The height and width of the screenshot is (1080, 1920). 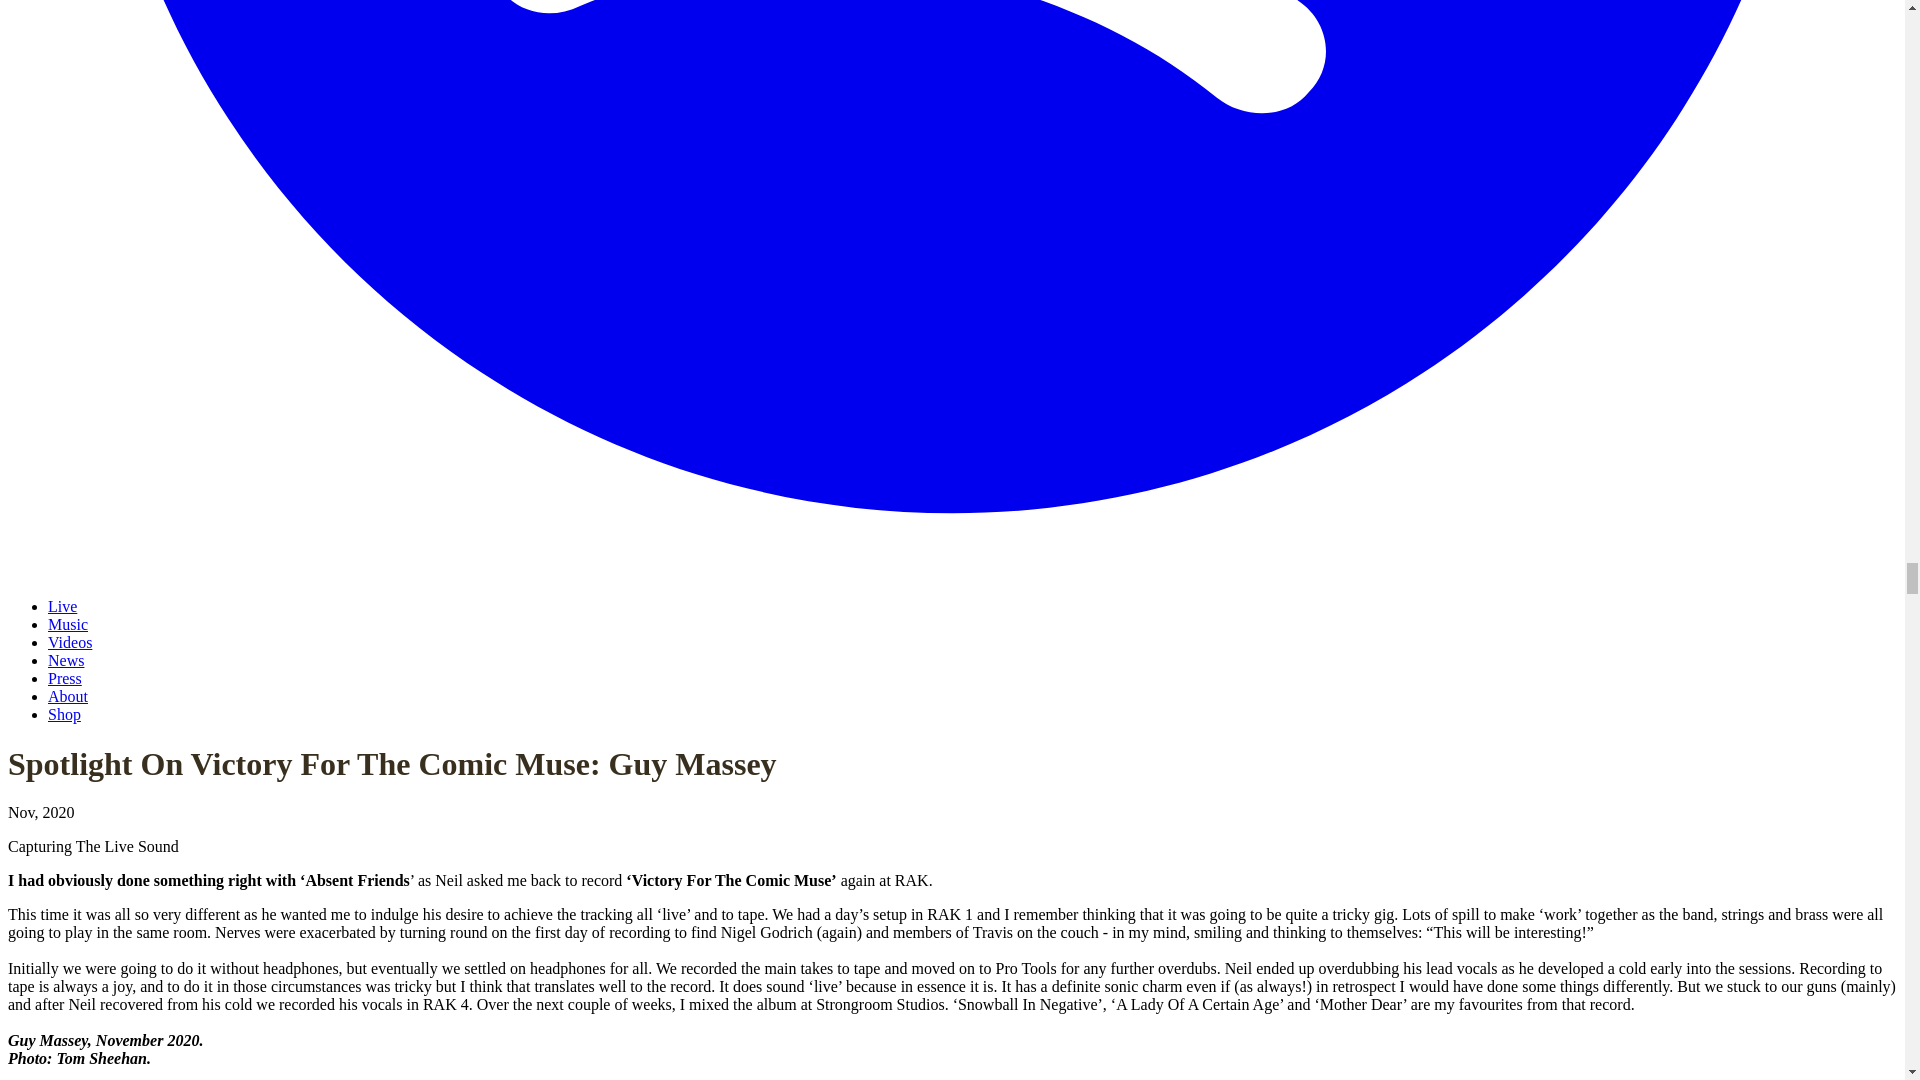 I want to click on Music, so click(x=68, y=624).